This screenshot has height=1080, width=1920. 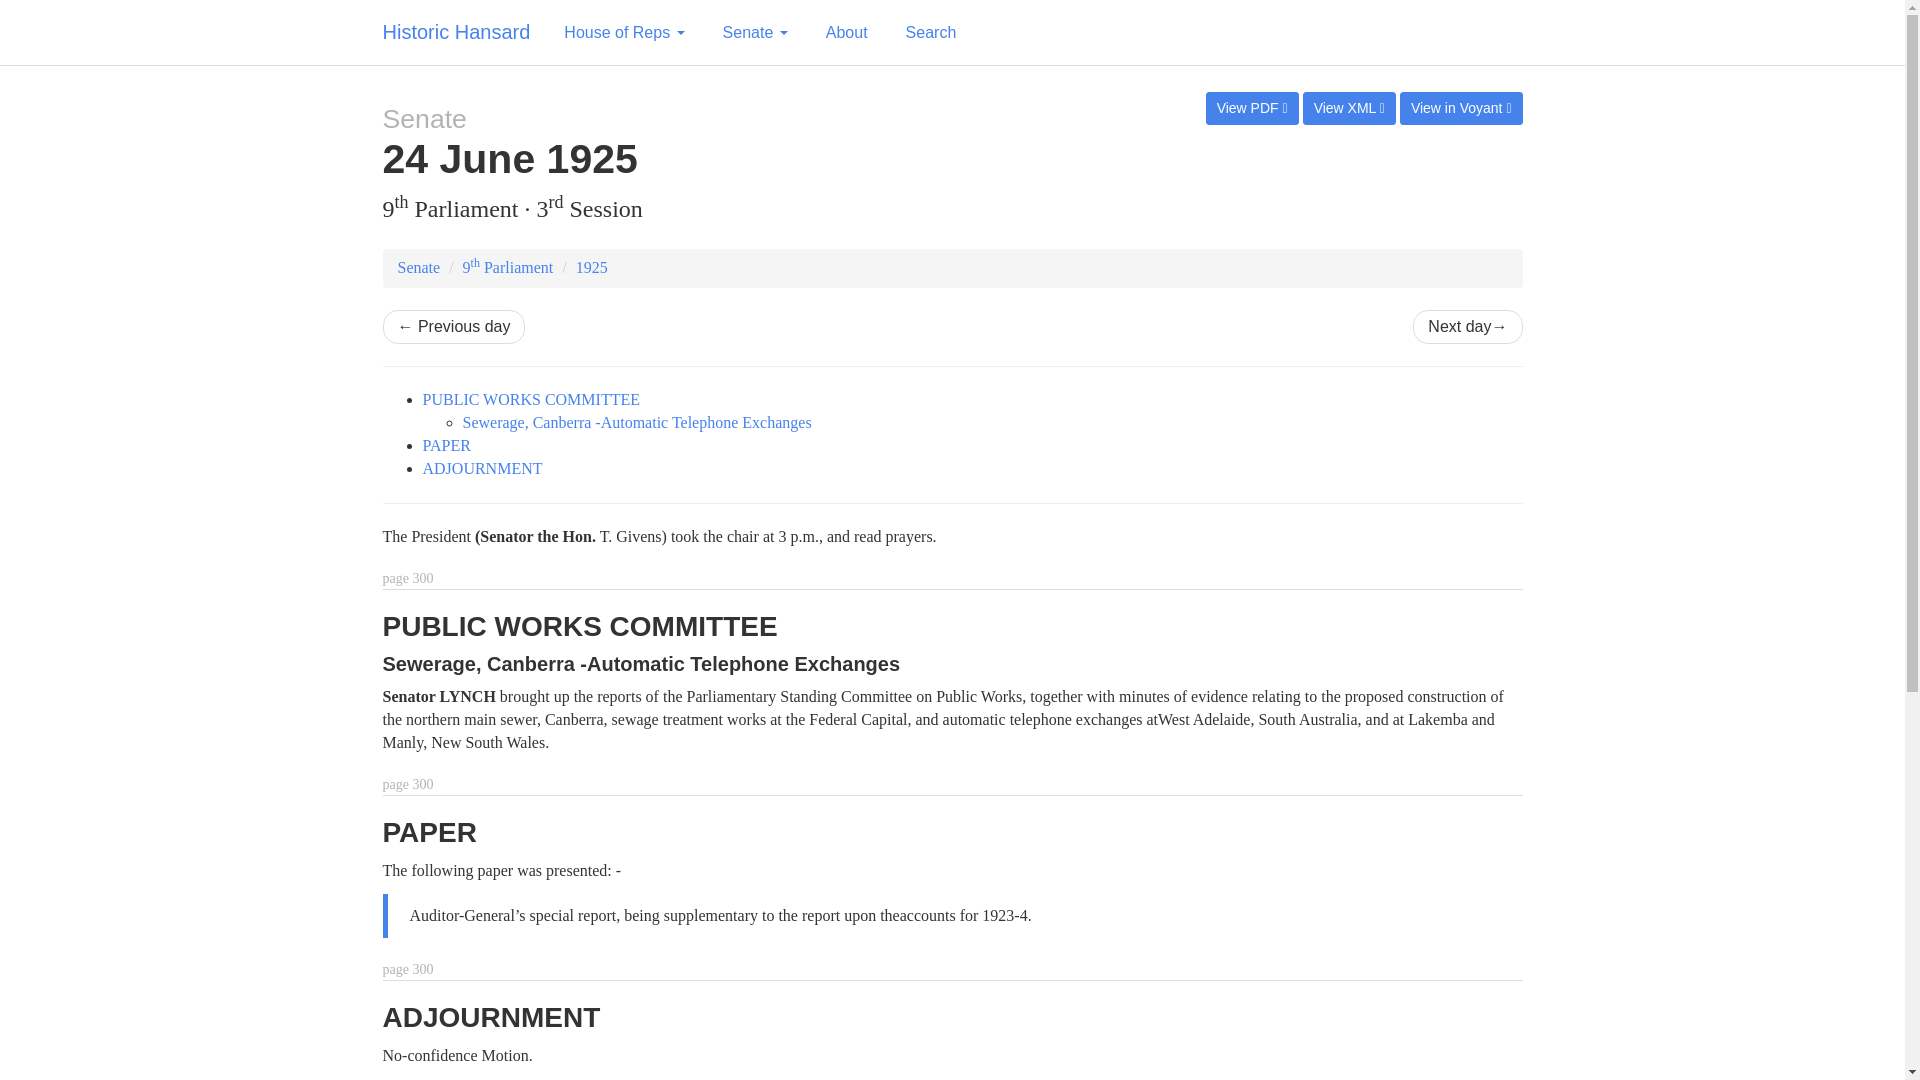 What do you see at coordinates (846, 31) in the screenshot?
I see `About` at bounding box center [846, 31].